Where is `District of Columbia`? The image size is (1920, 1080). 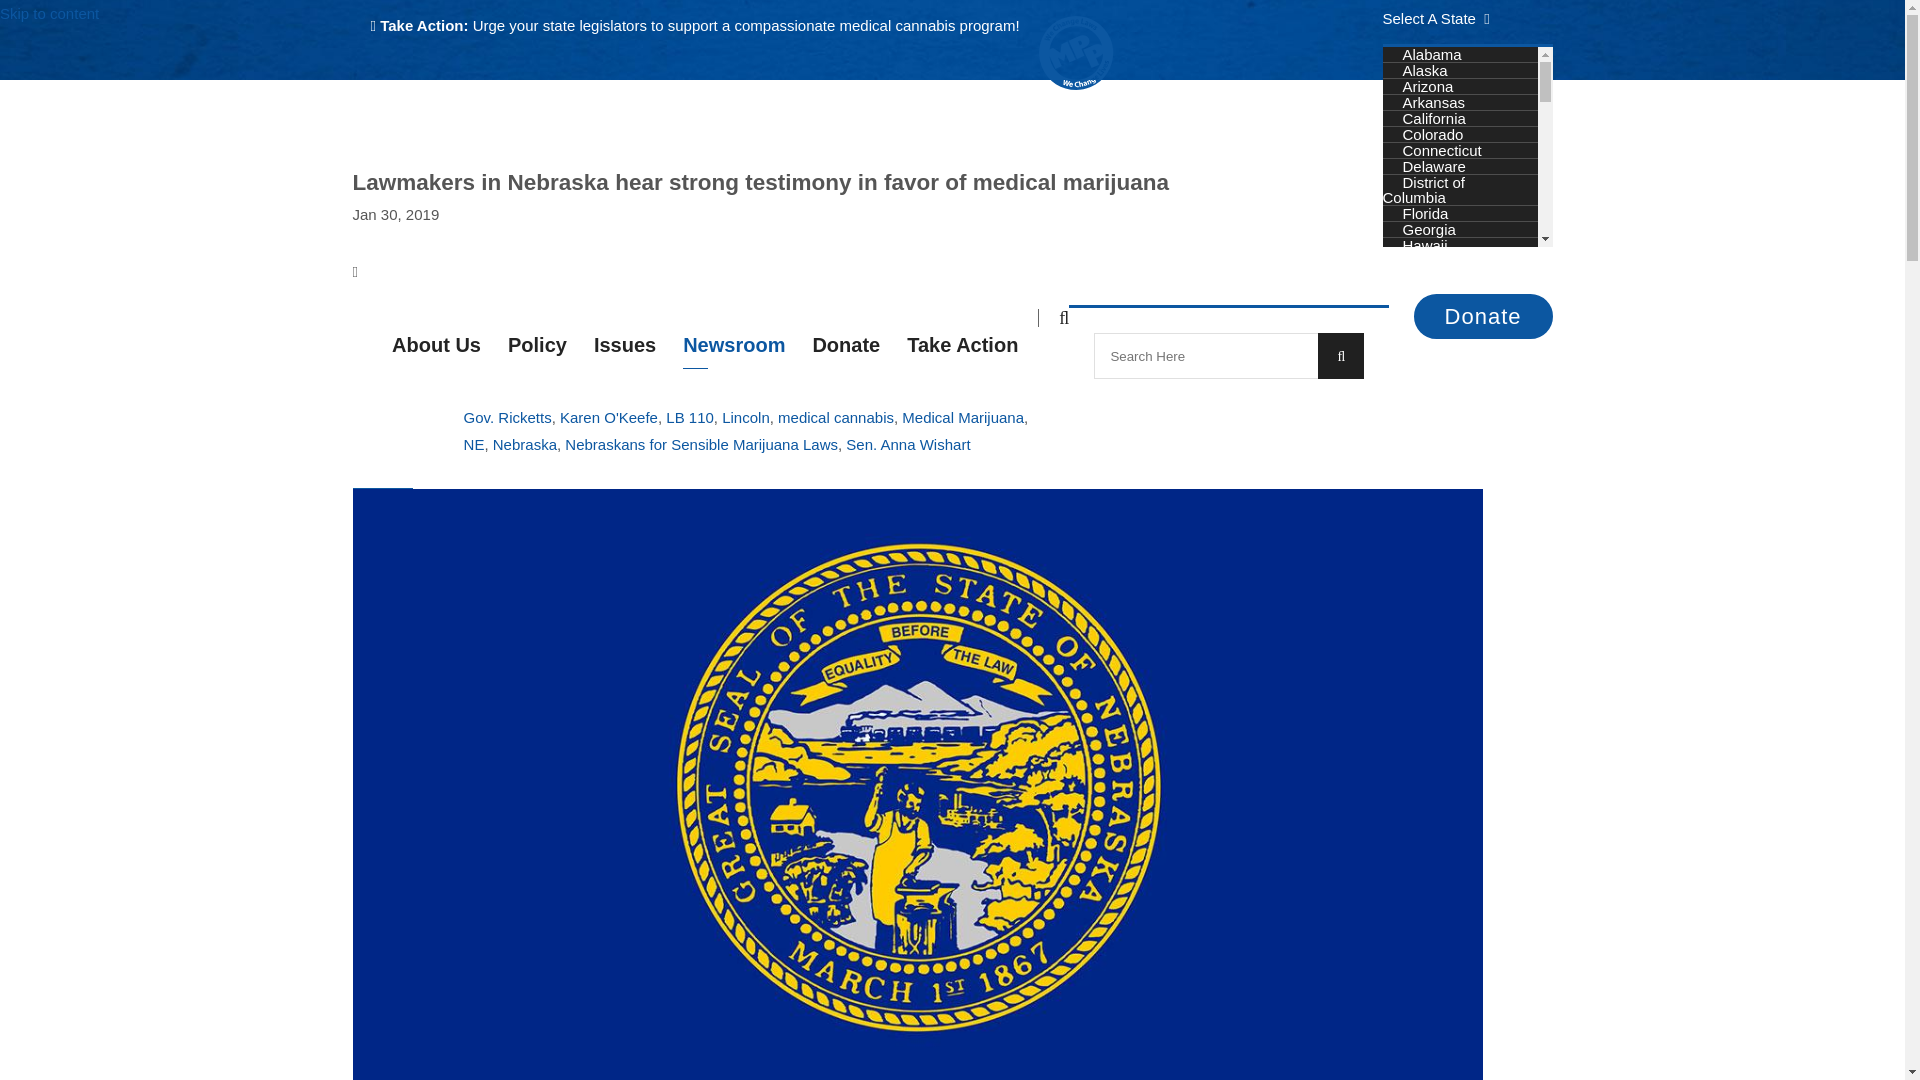 District of Columbia is located at coordinates (1423, 190).